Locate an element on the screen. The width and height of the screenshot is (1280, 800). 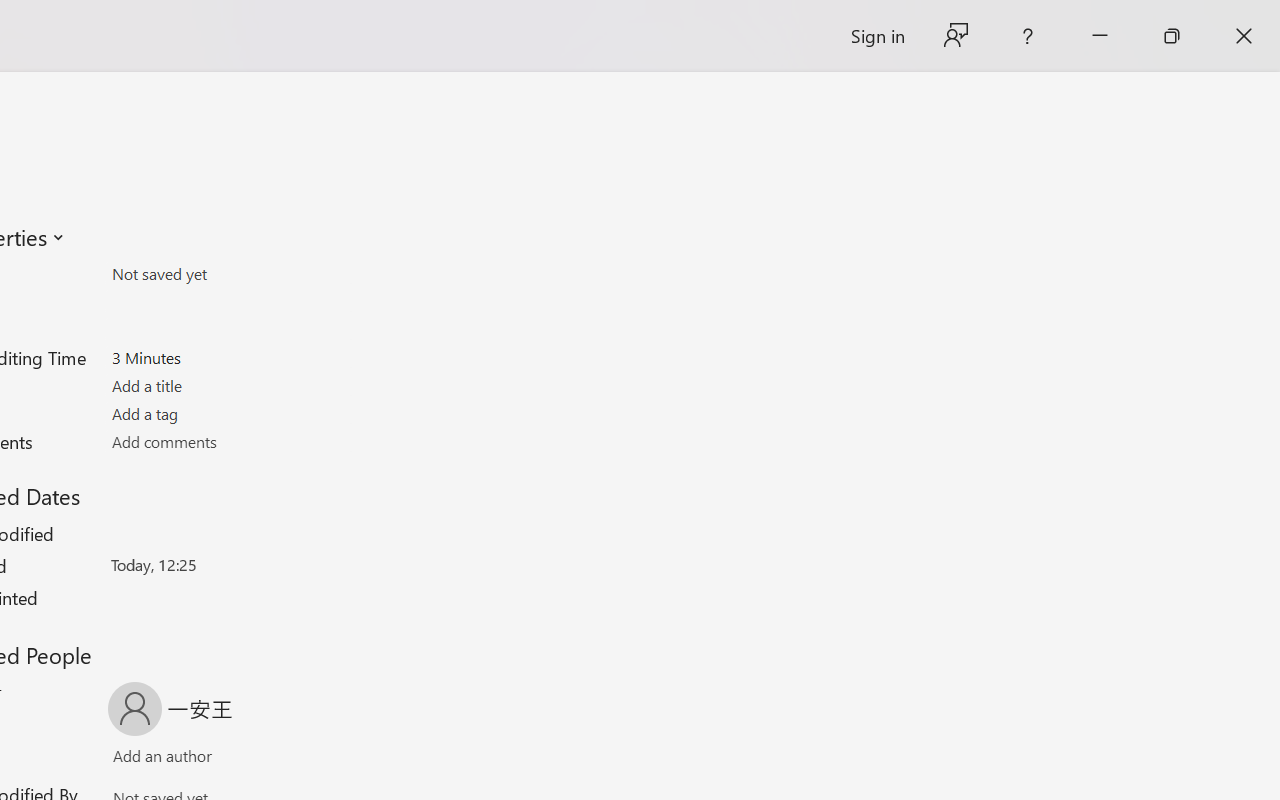
Size is located at coordinates (228, 274).